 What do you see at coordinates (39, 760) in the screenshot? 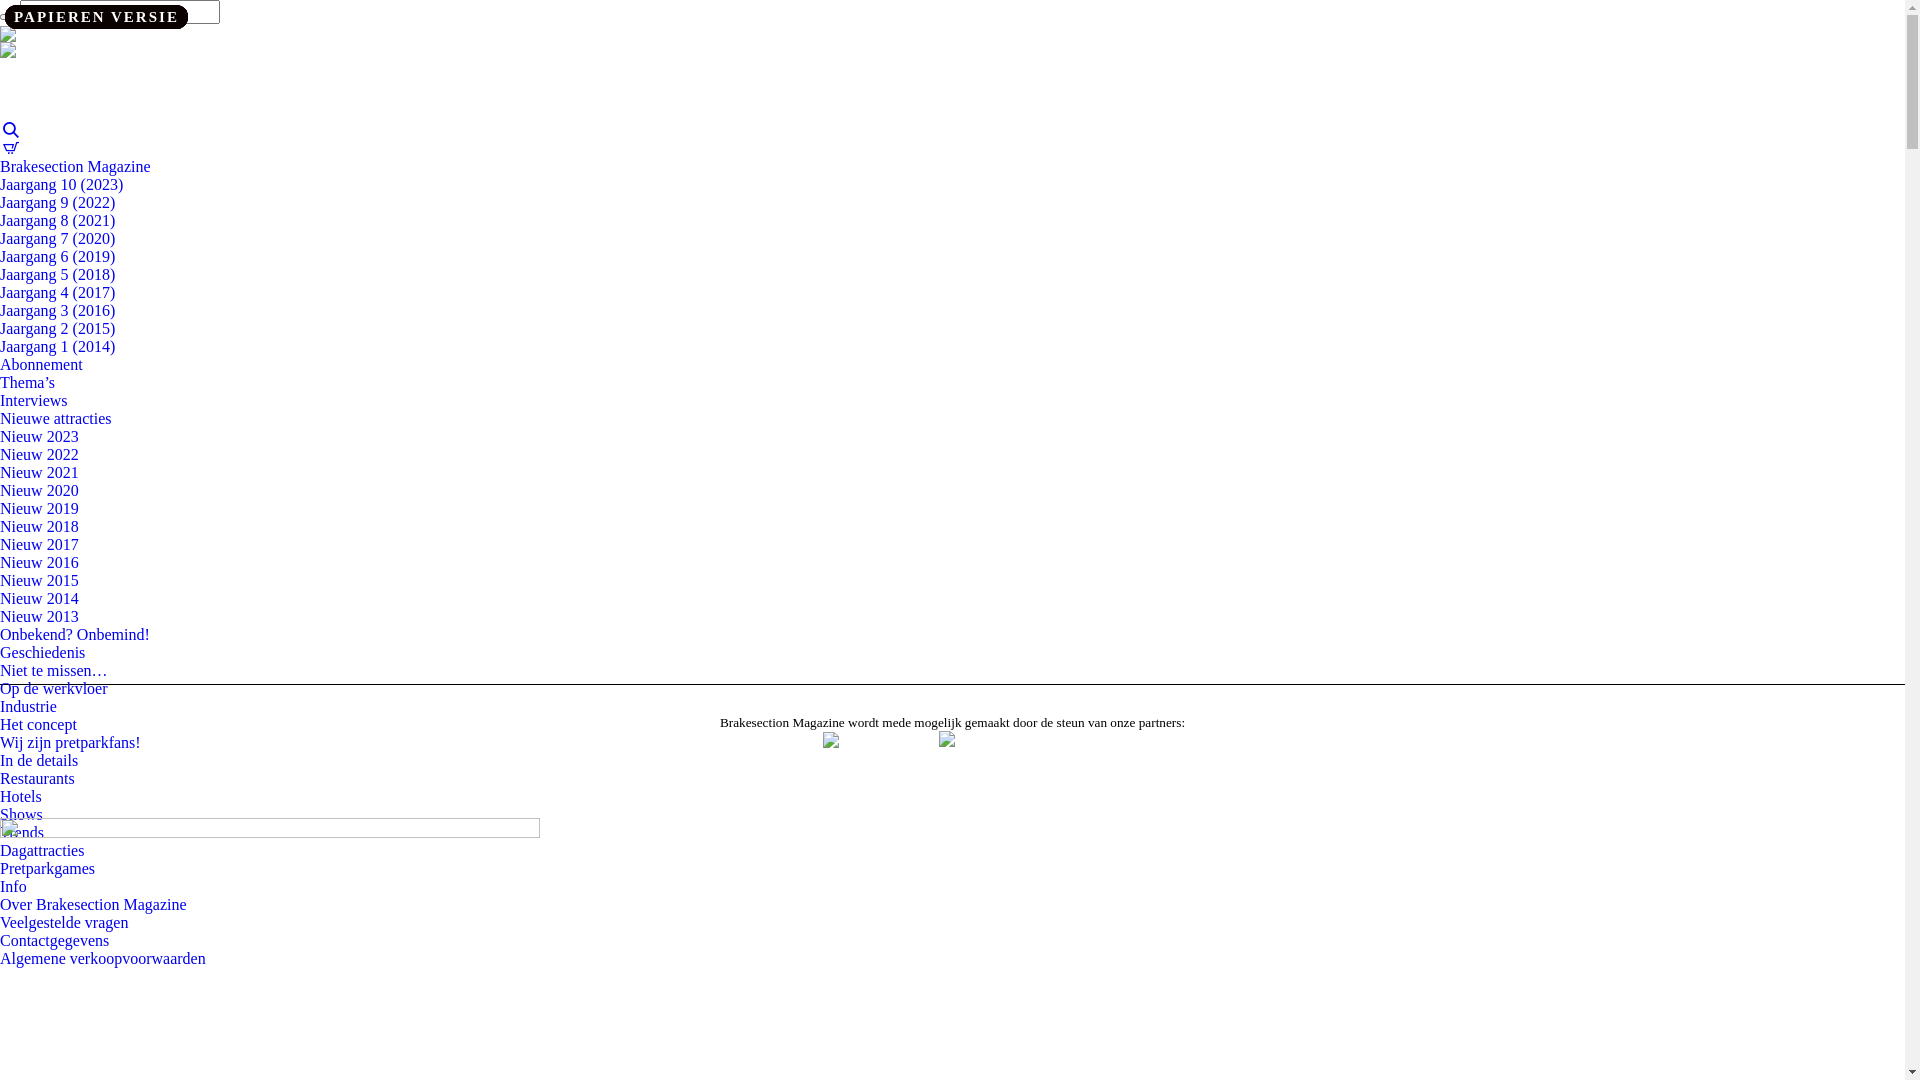
I see `In de details` at bounding box center [39, 760].